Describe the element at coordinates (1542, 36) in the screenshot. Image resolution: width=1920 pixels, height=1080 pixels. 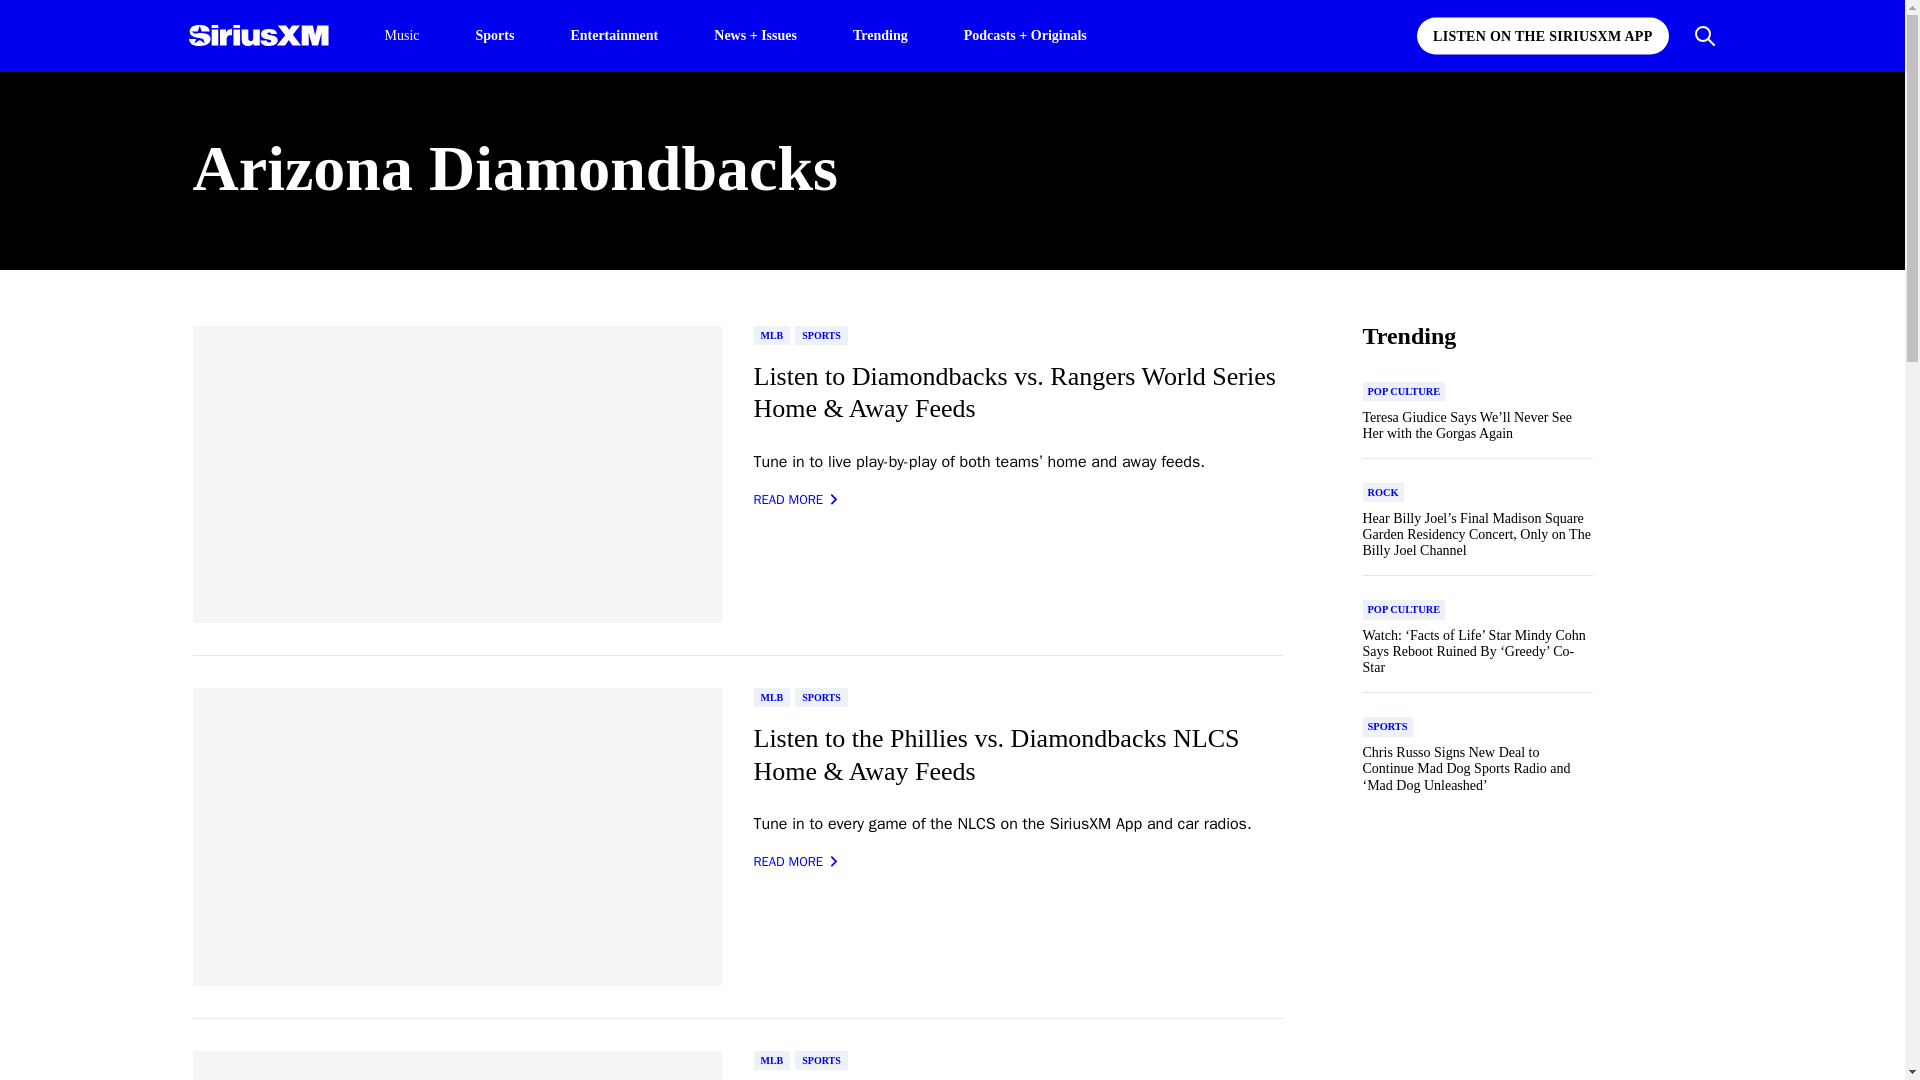
I see `LISTEN ON THE SIRIUSXM APP` at that location.